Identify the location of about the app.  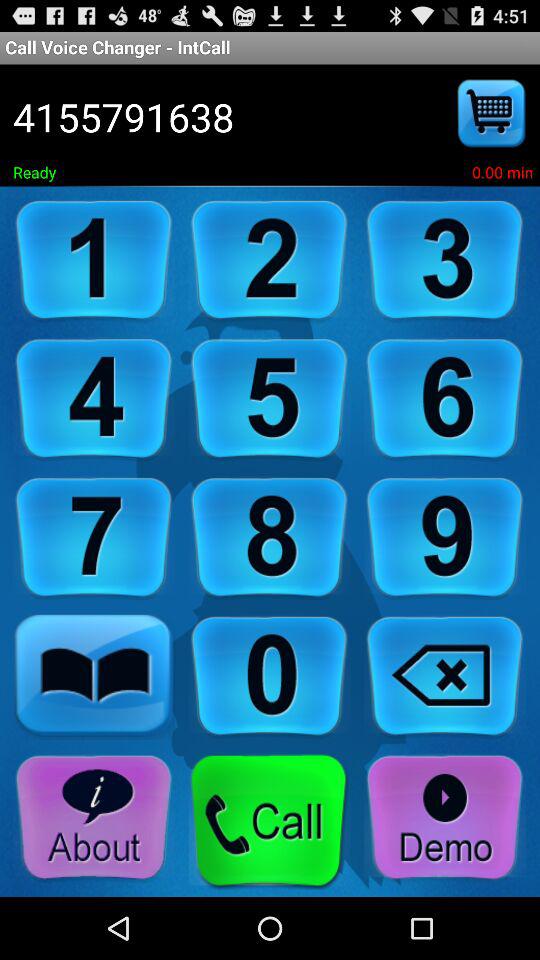
(94, 818).